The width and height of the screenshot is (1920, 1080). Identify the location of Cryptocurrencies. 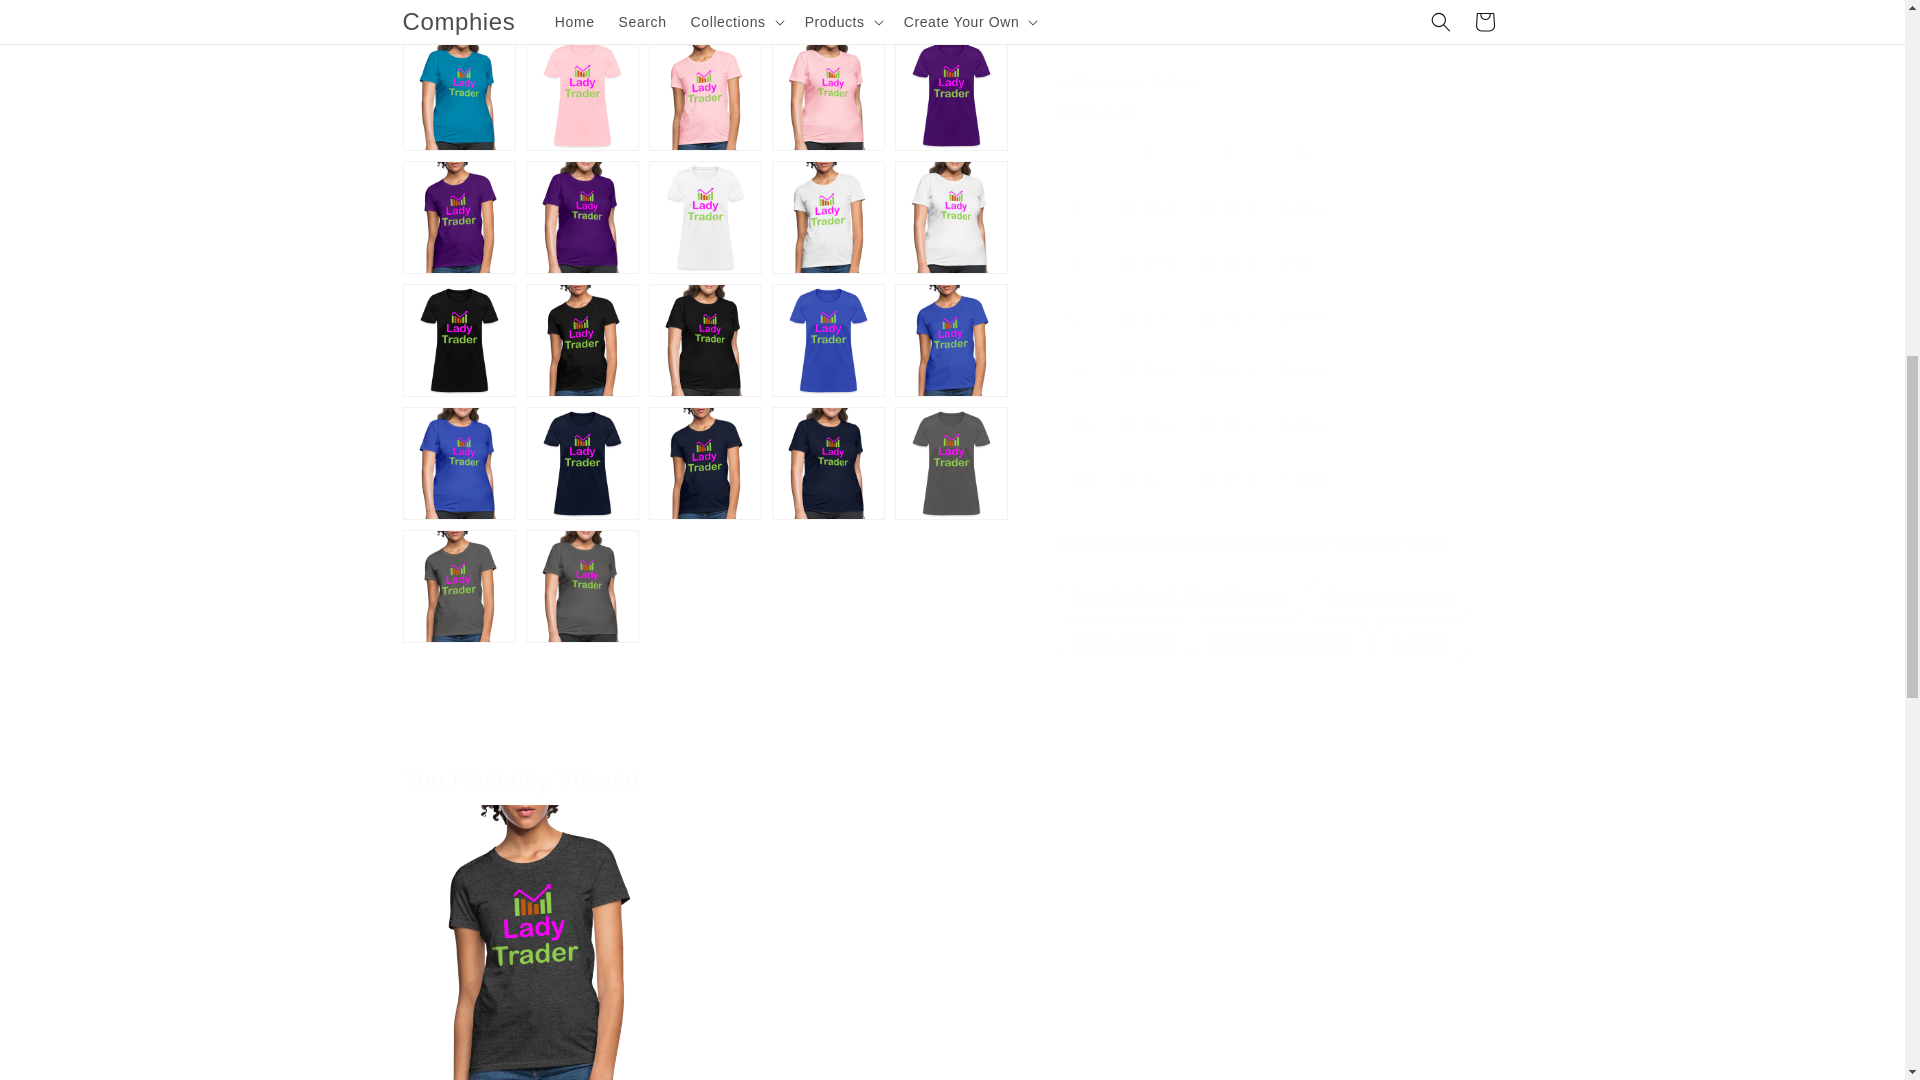
(1390, 581).